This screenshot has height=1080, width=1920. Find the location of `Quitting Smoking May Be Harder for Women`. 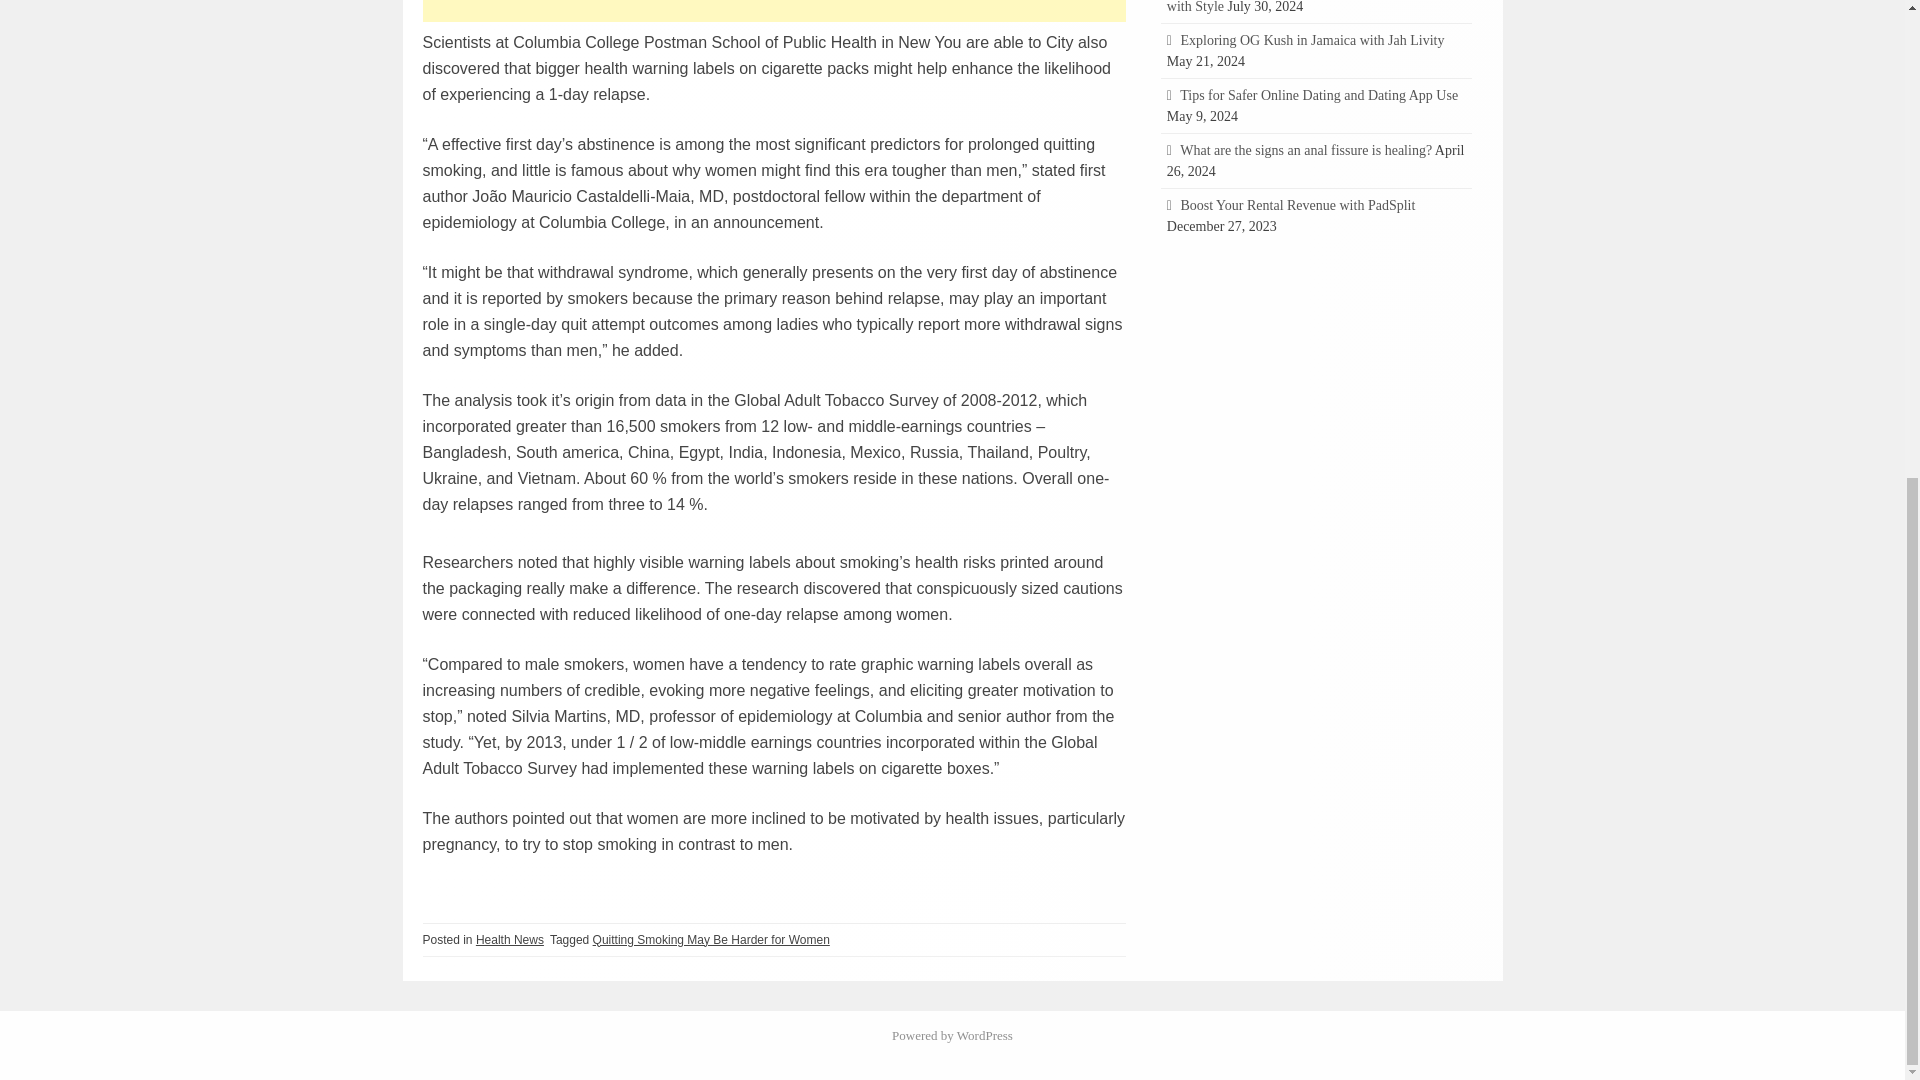

Quitting Smoking May Be Harder for Women is located at coordinates (711, 940).